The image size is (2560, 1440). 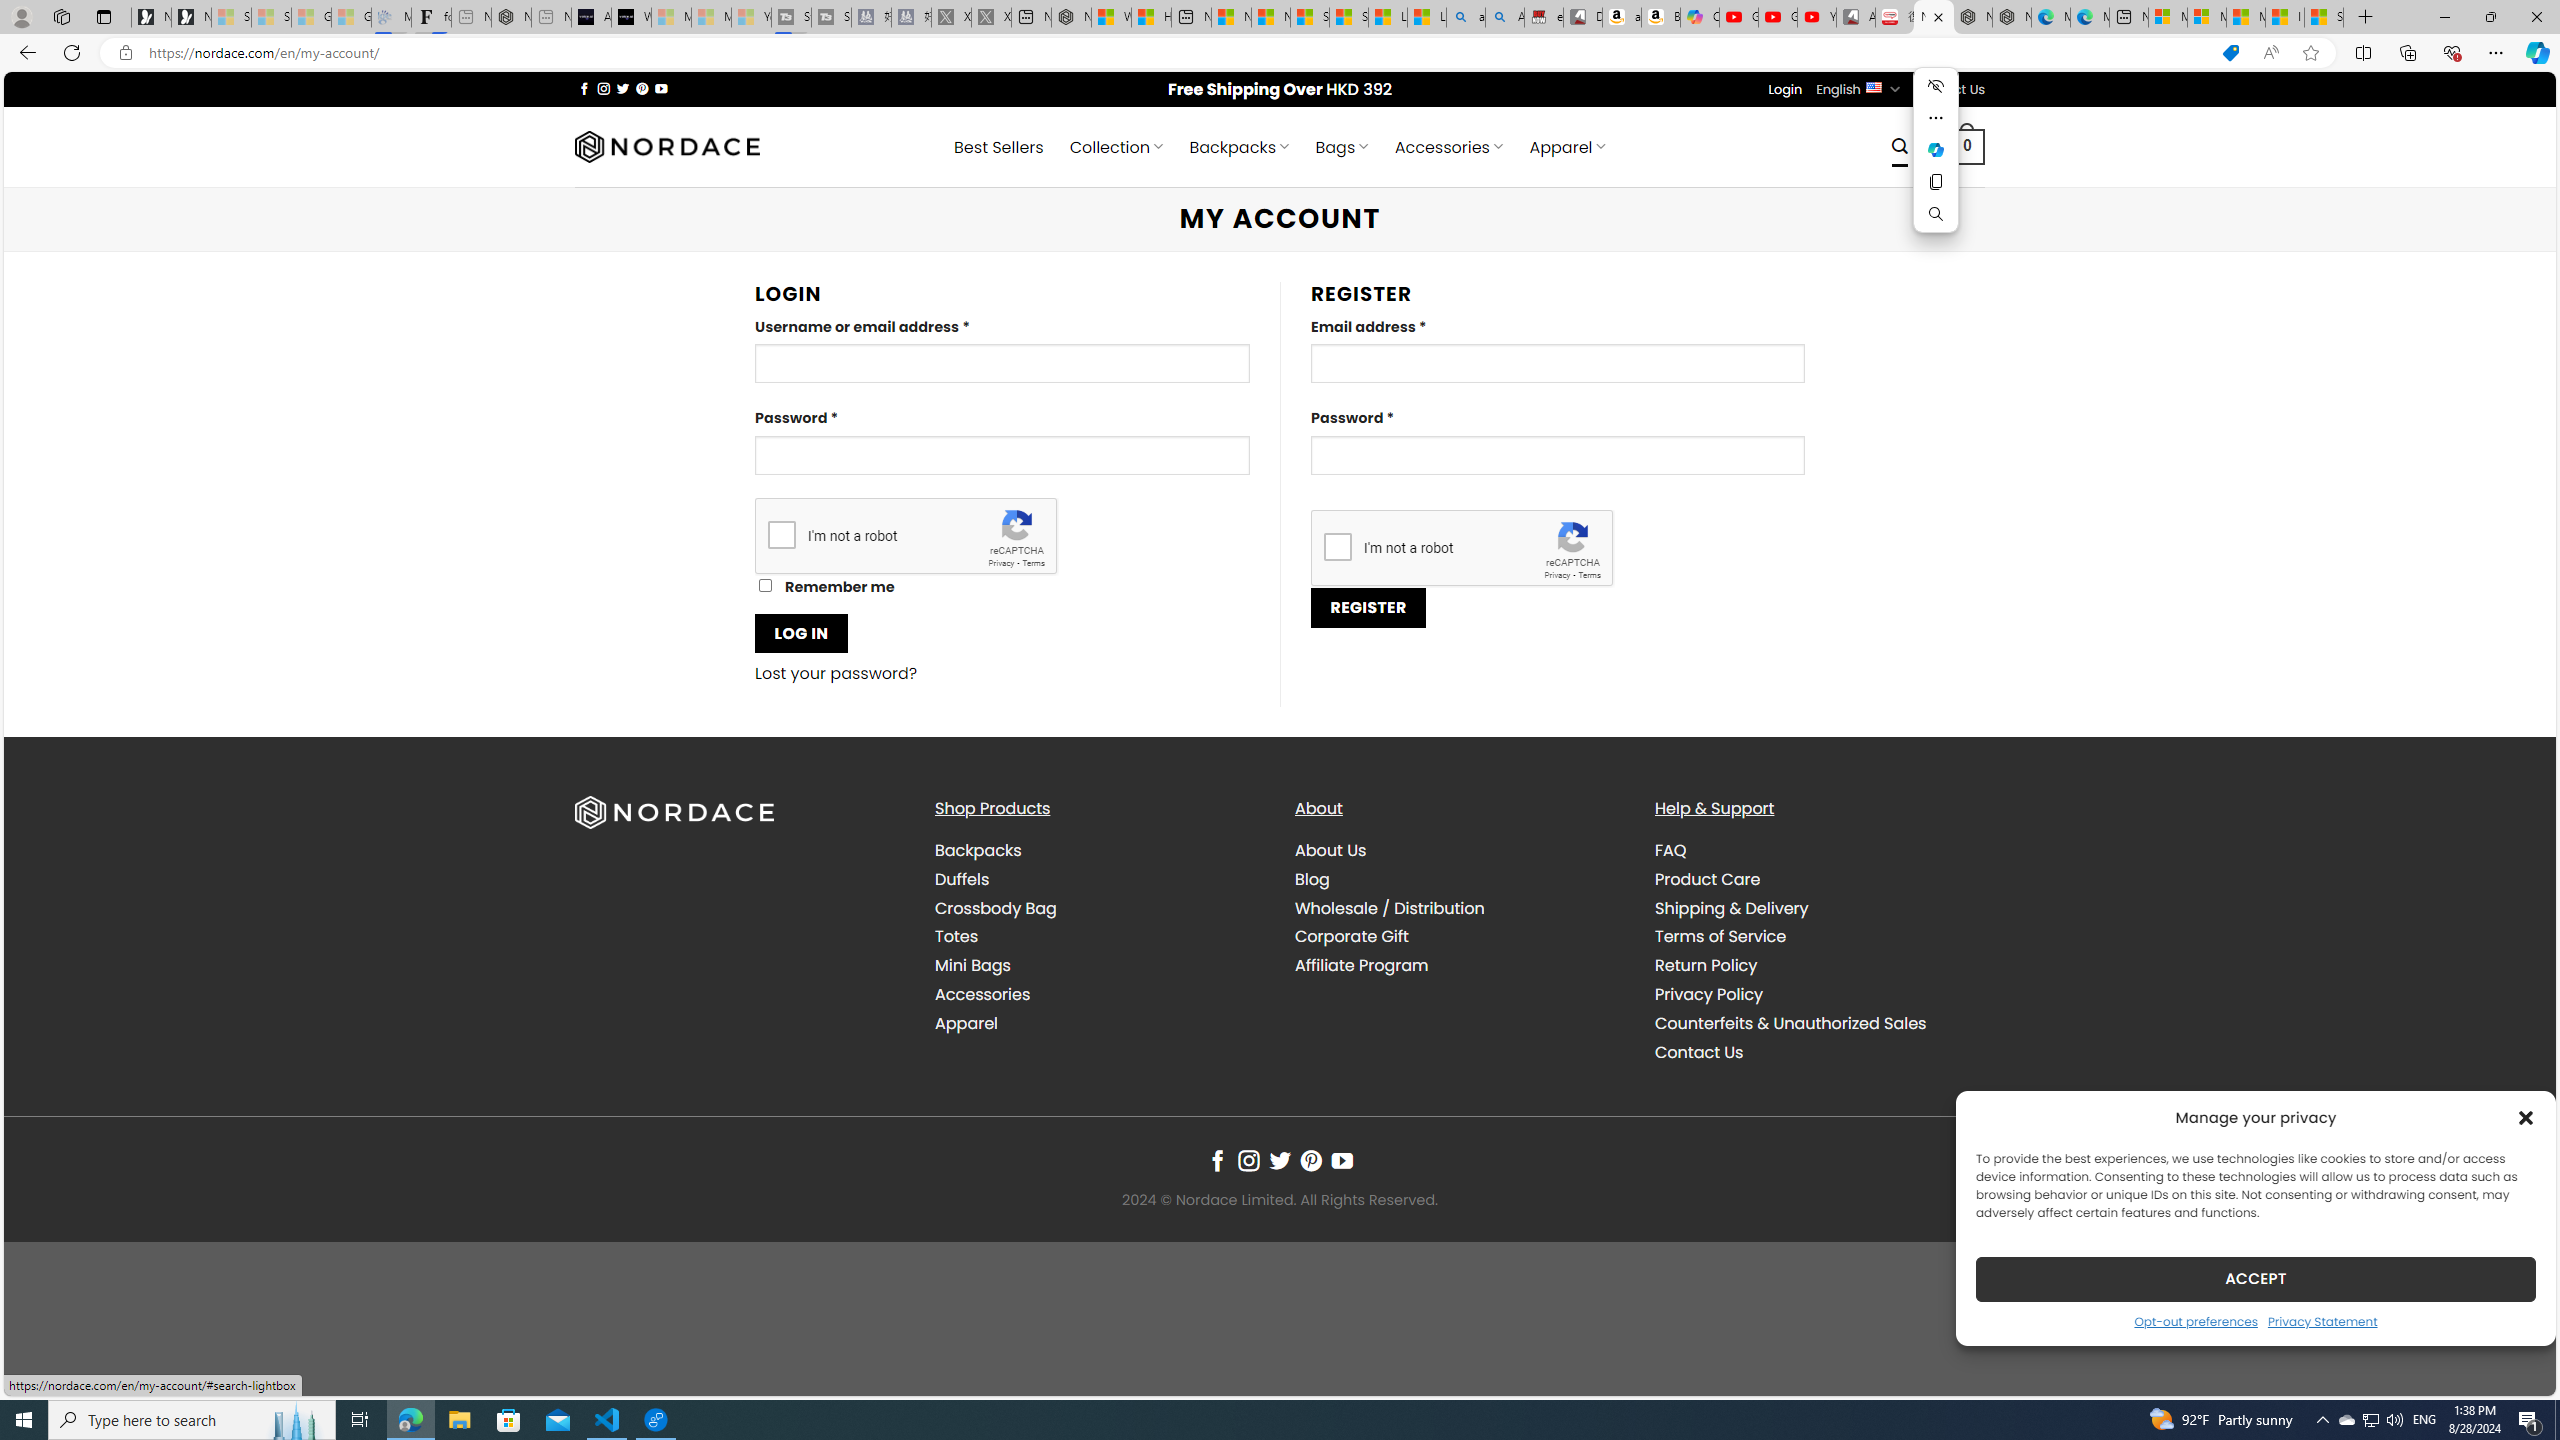 What do you see at coordinates (999, 147) in the screenshot?
I see ` Best Sellers` at bounding box center [999, 147].